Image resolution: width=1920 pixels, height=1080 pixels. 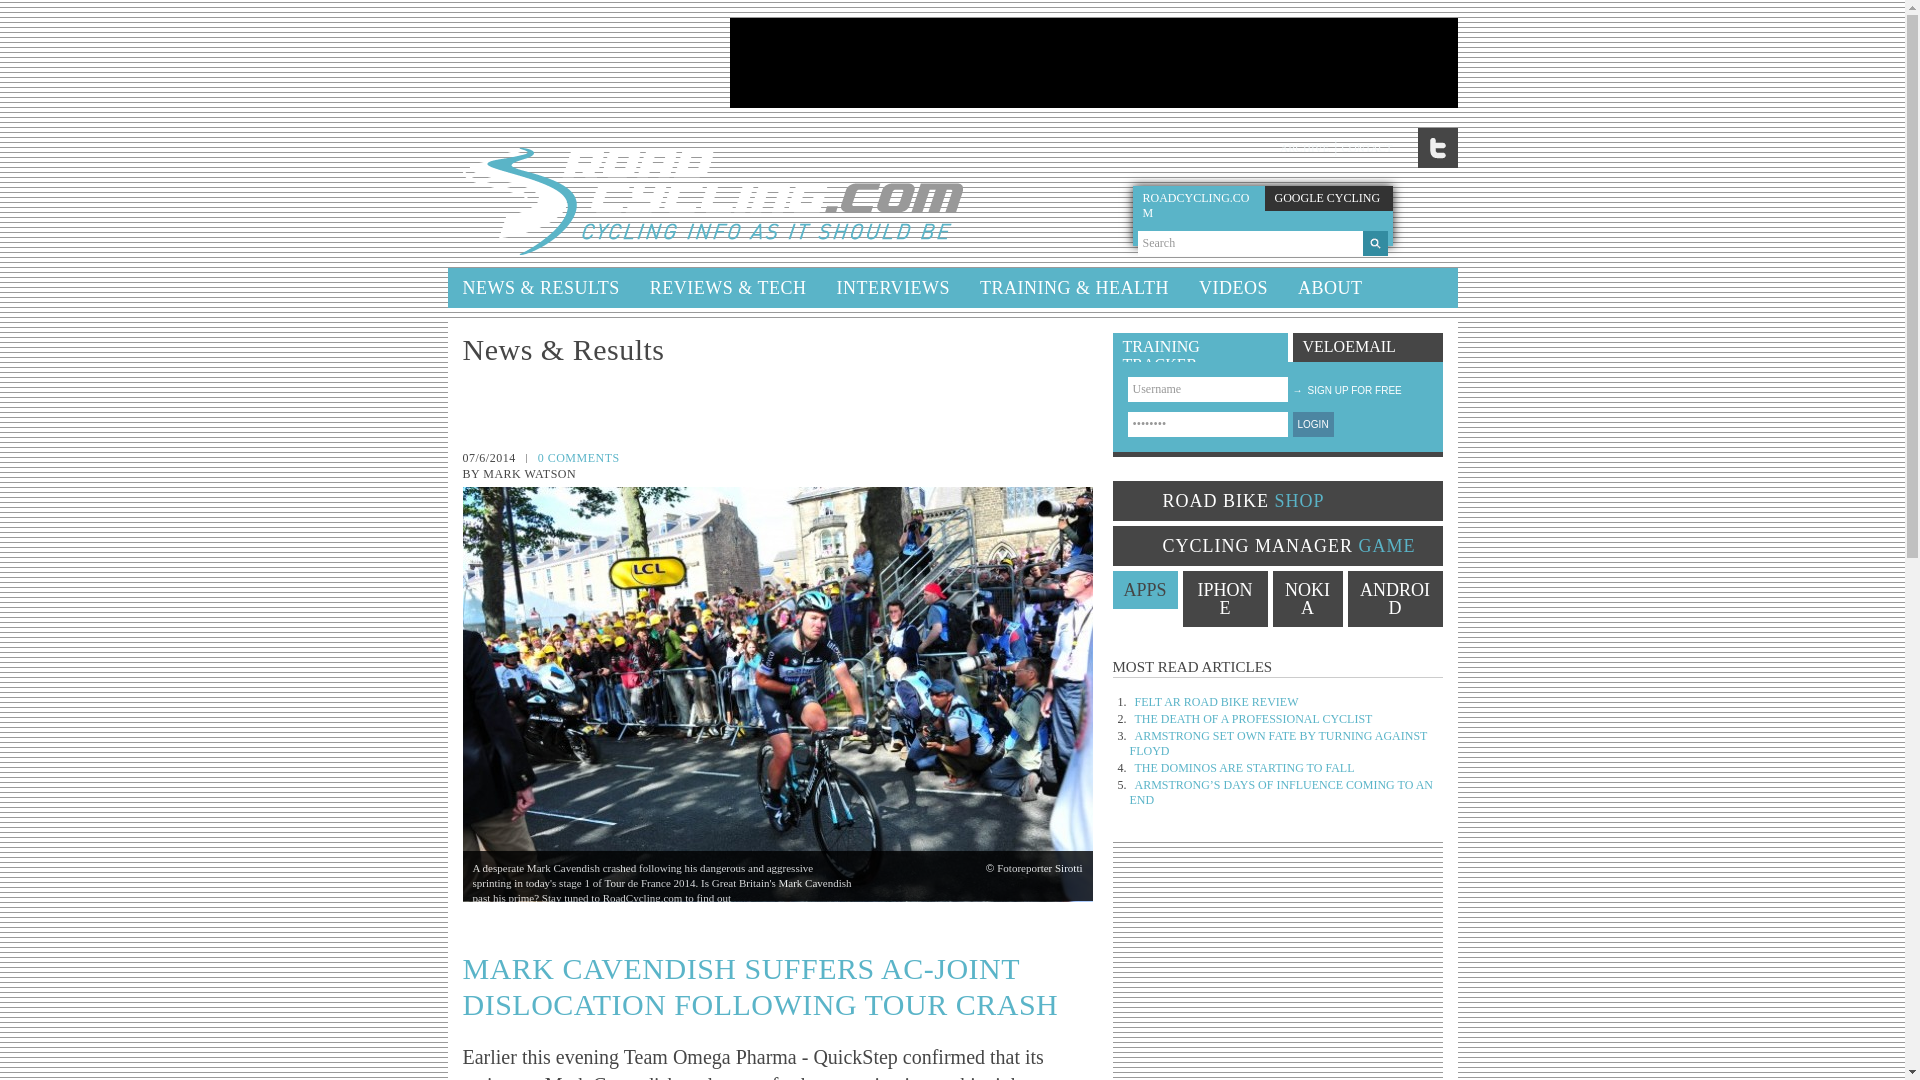 What do you see at coordinates (1216, 702) in the screenshot?
I see `FELT AR ROAD BIKE REVIEW` at bounding box center [1216, 702].